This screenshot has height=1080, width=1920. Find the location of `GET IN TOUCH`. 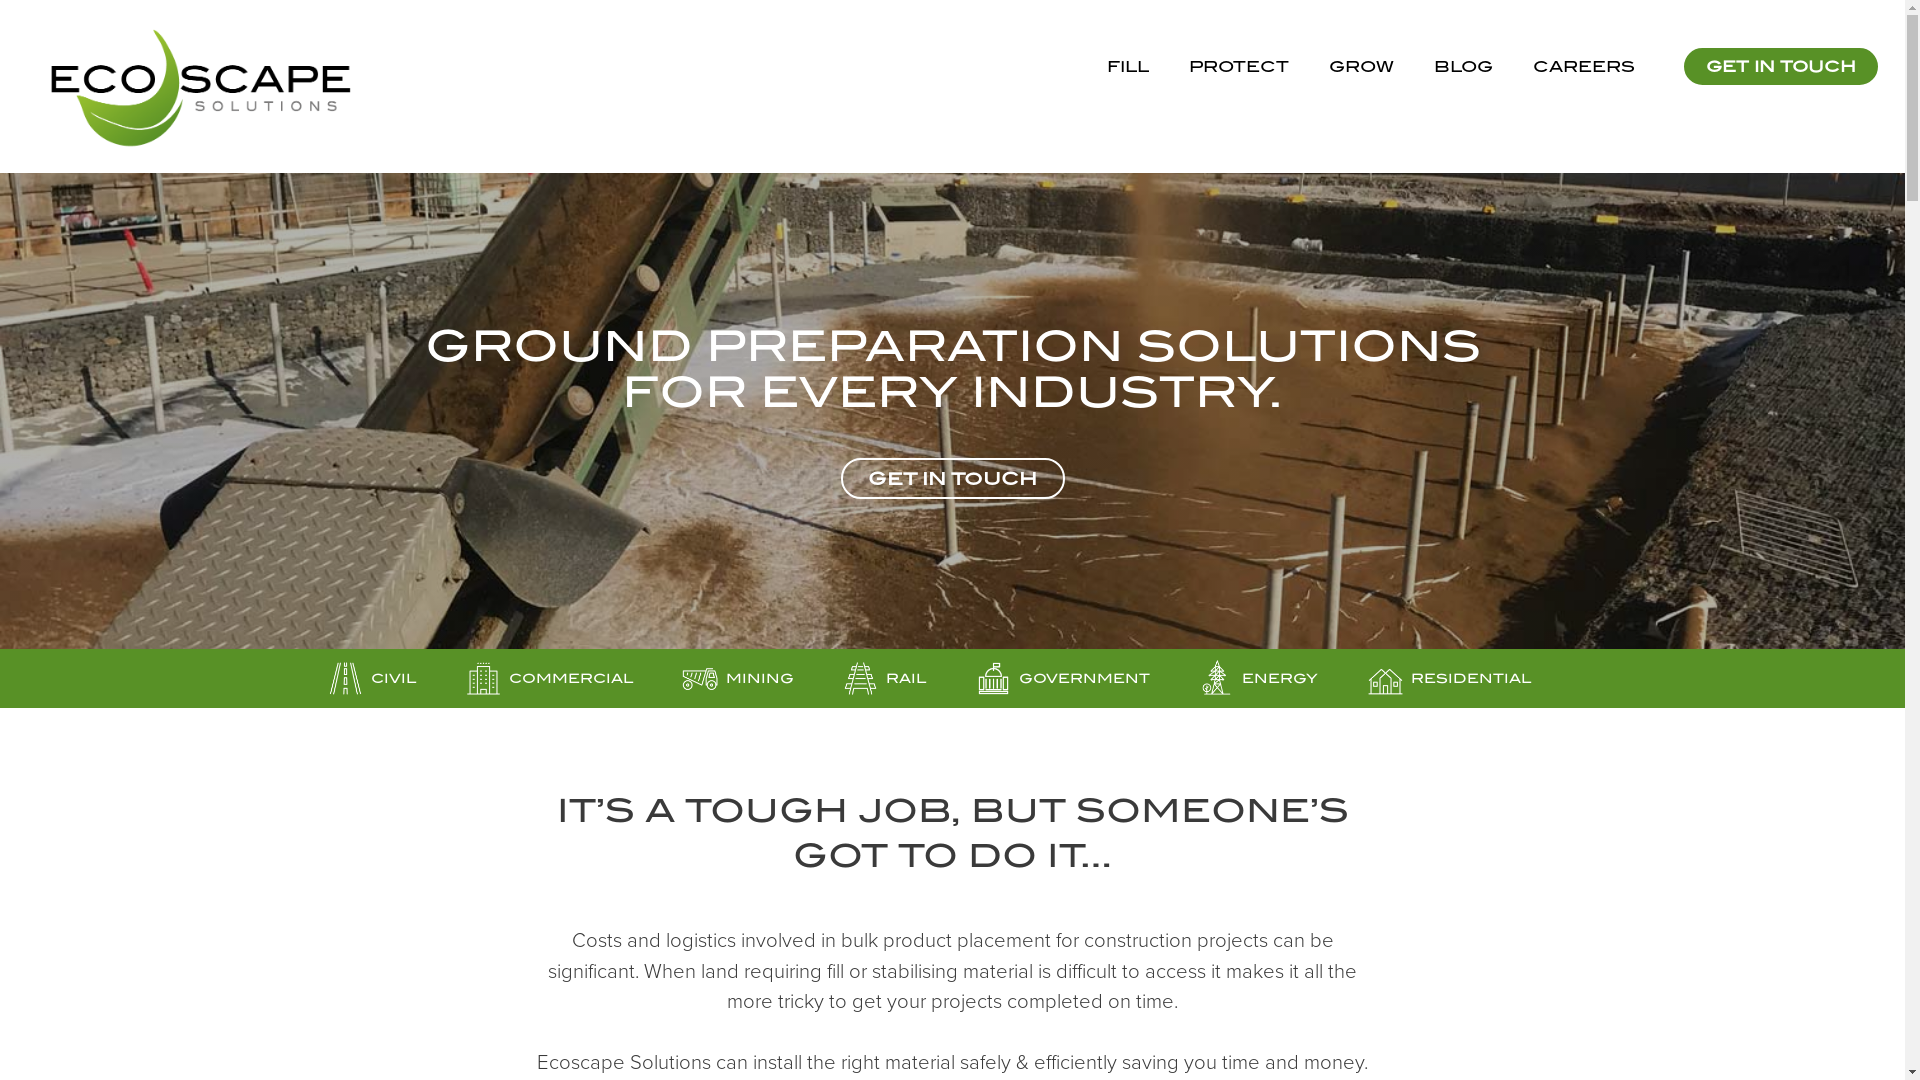

GET IN TOUCH is located at coordinates (952, 478).